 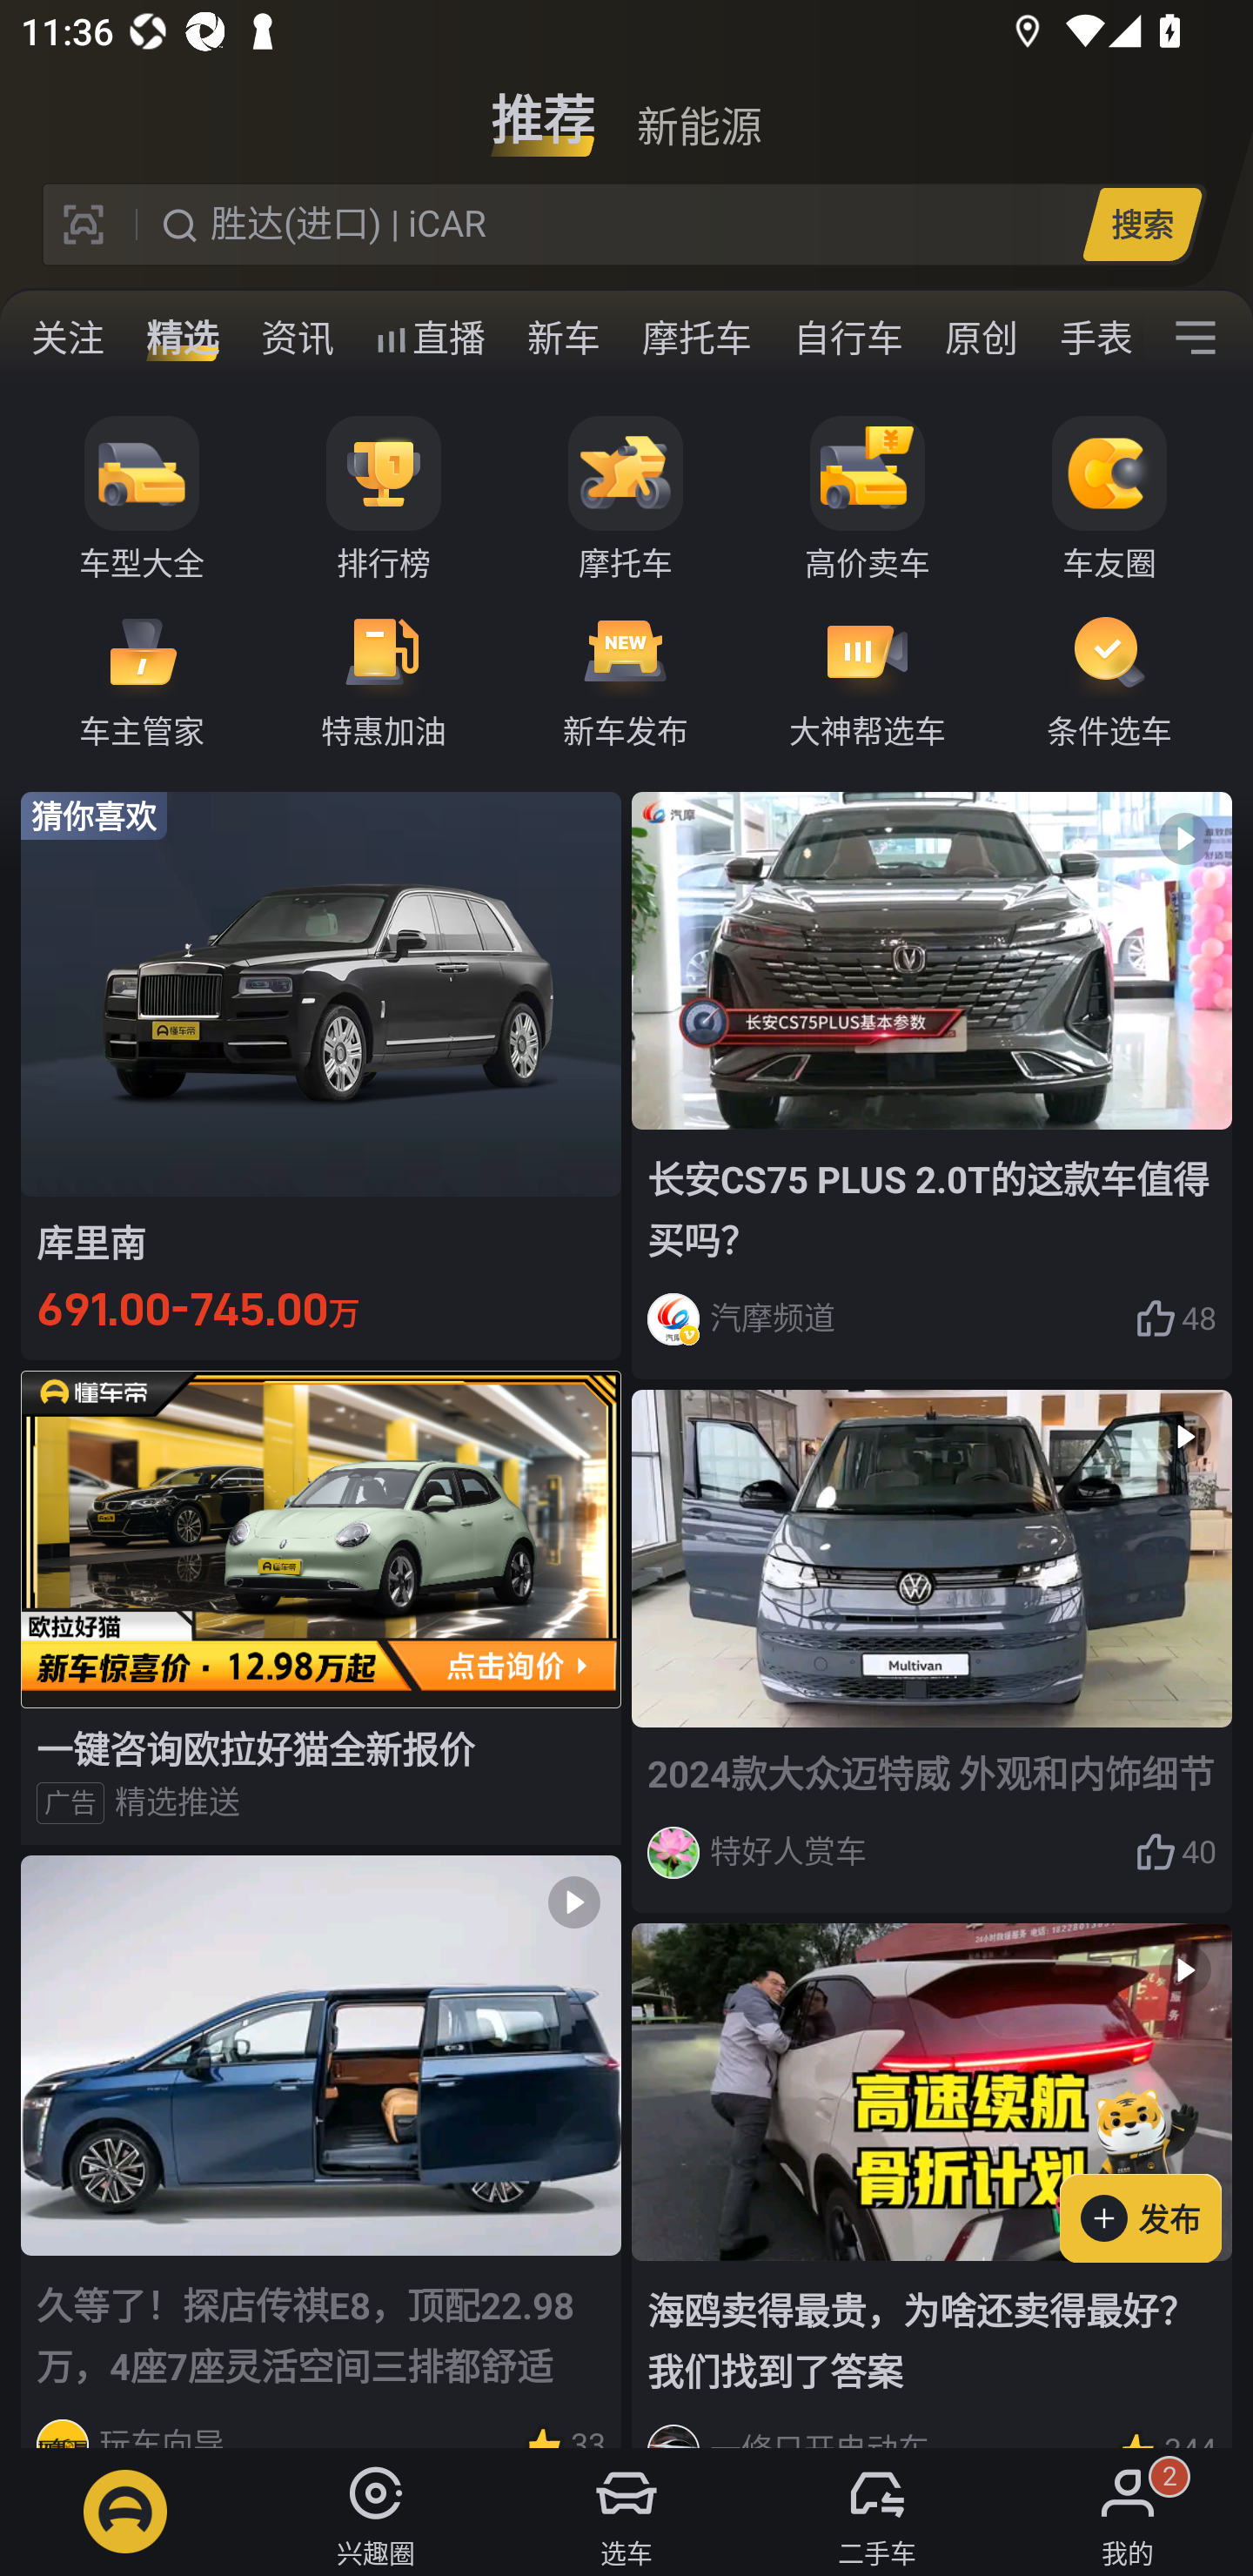 I want to click on  我的, so click(x=1128, y=2512).